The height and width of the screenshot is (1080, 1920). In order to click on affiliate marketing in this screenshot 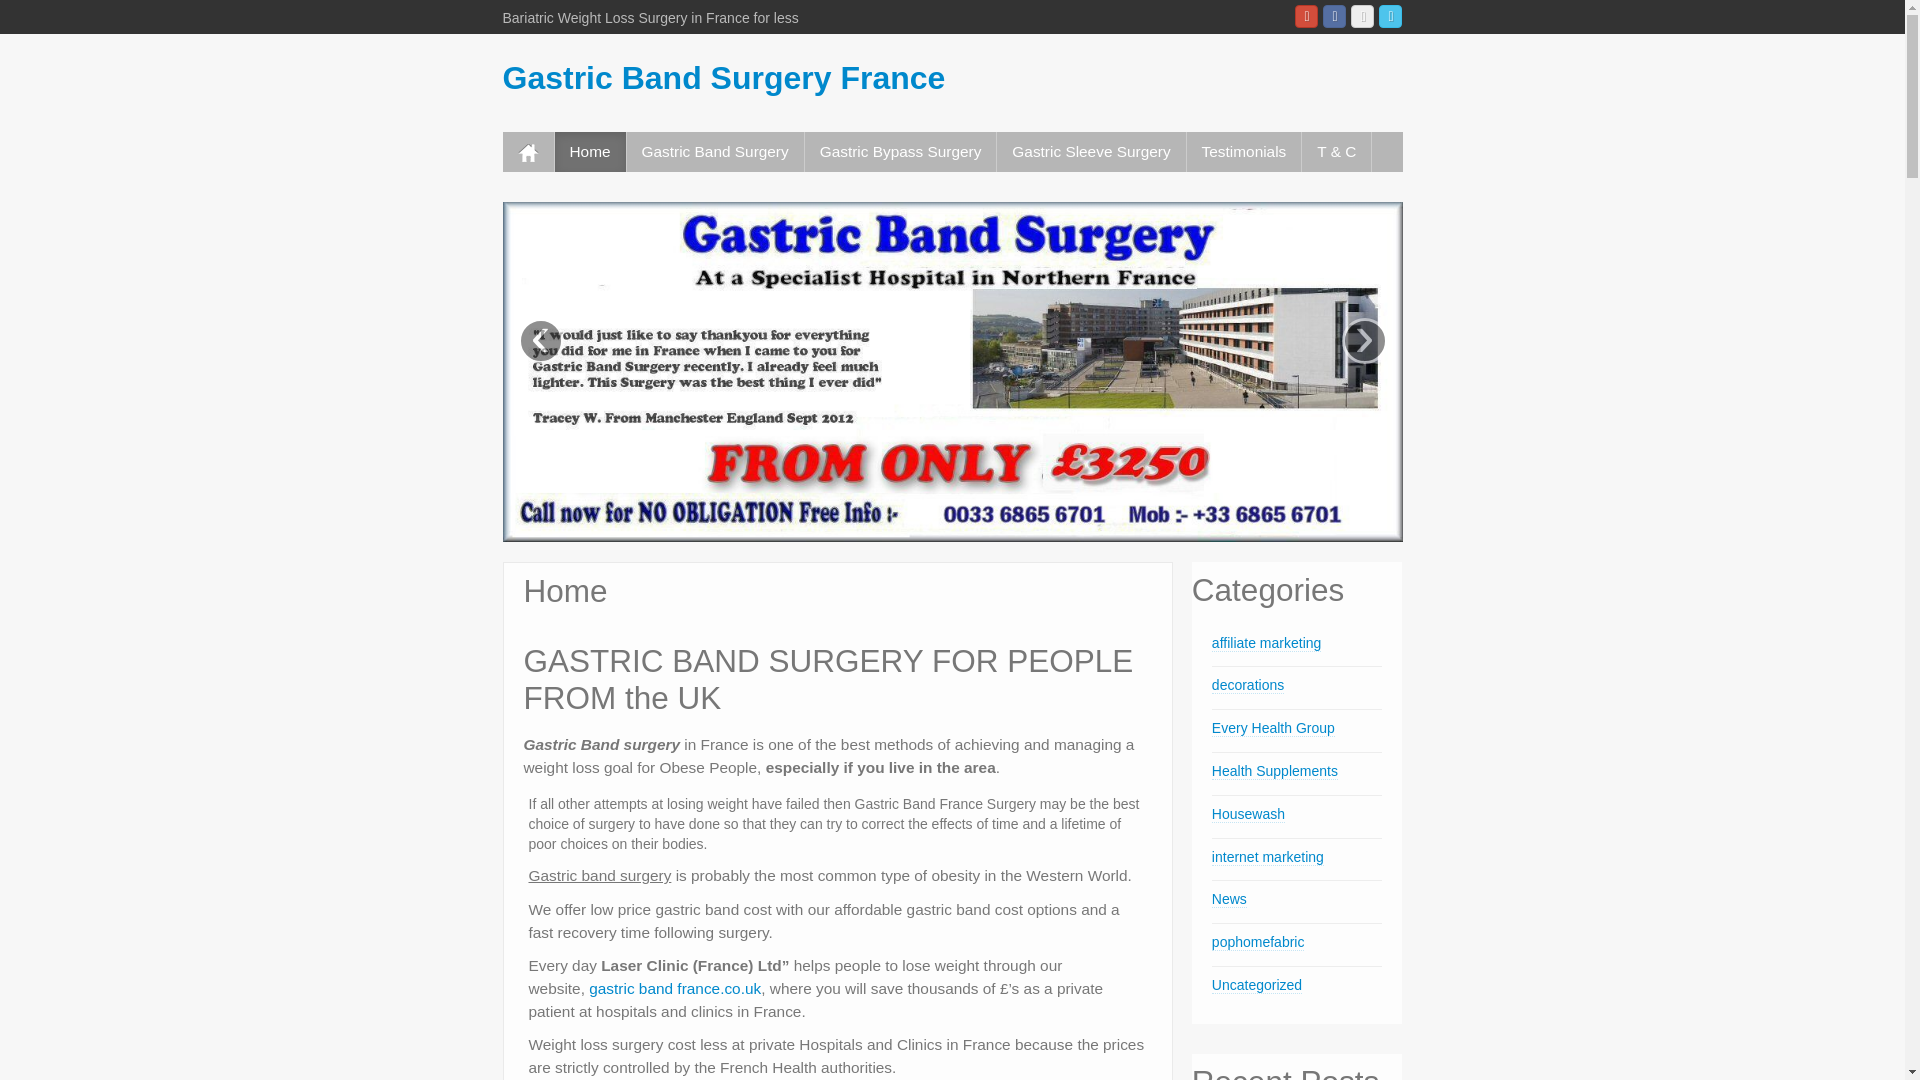, I will do `click(1266, 644)`.